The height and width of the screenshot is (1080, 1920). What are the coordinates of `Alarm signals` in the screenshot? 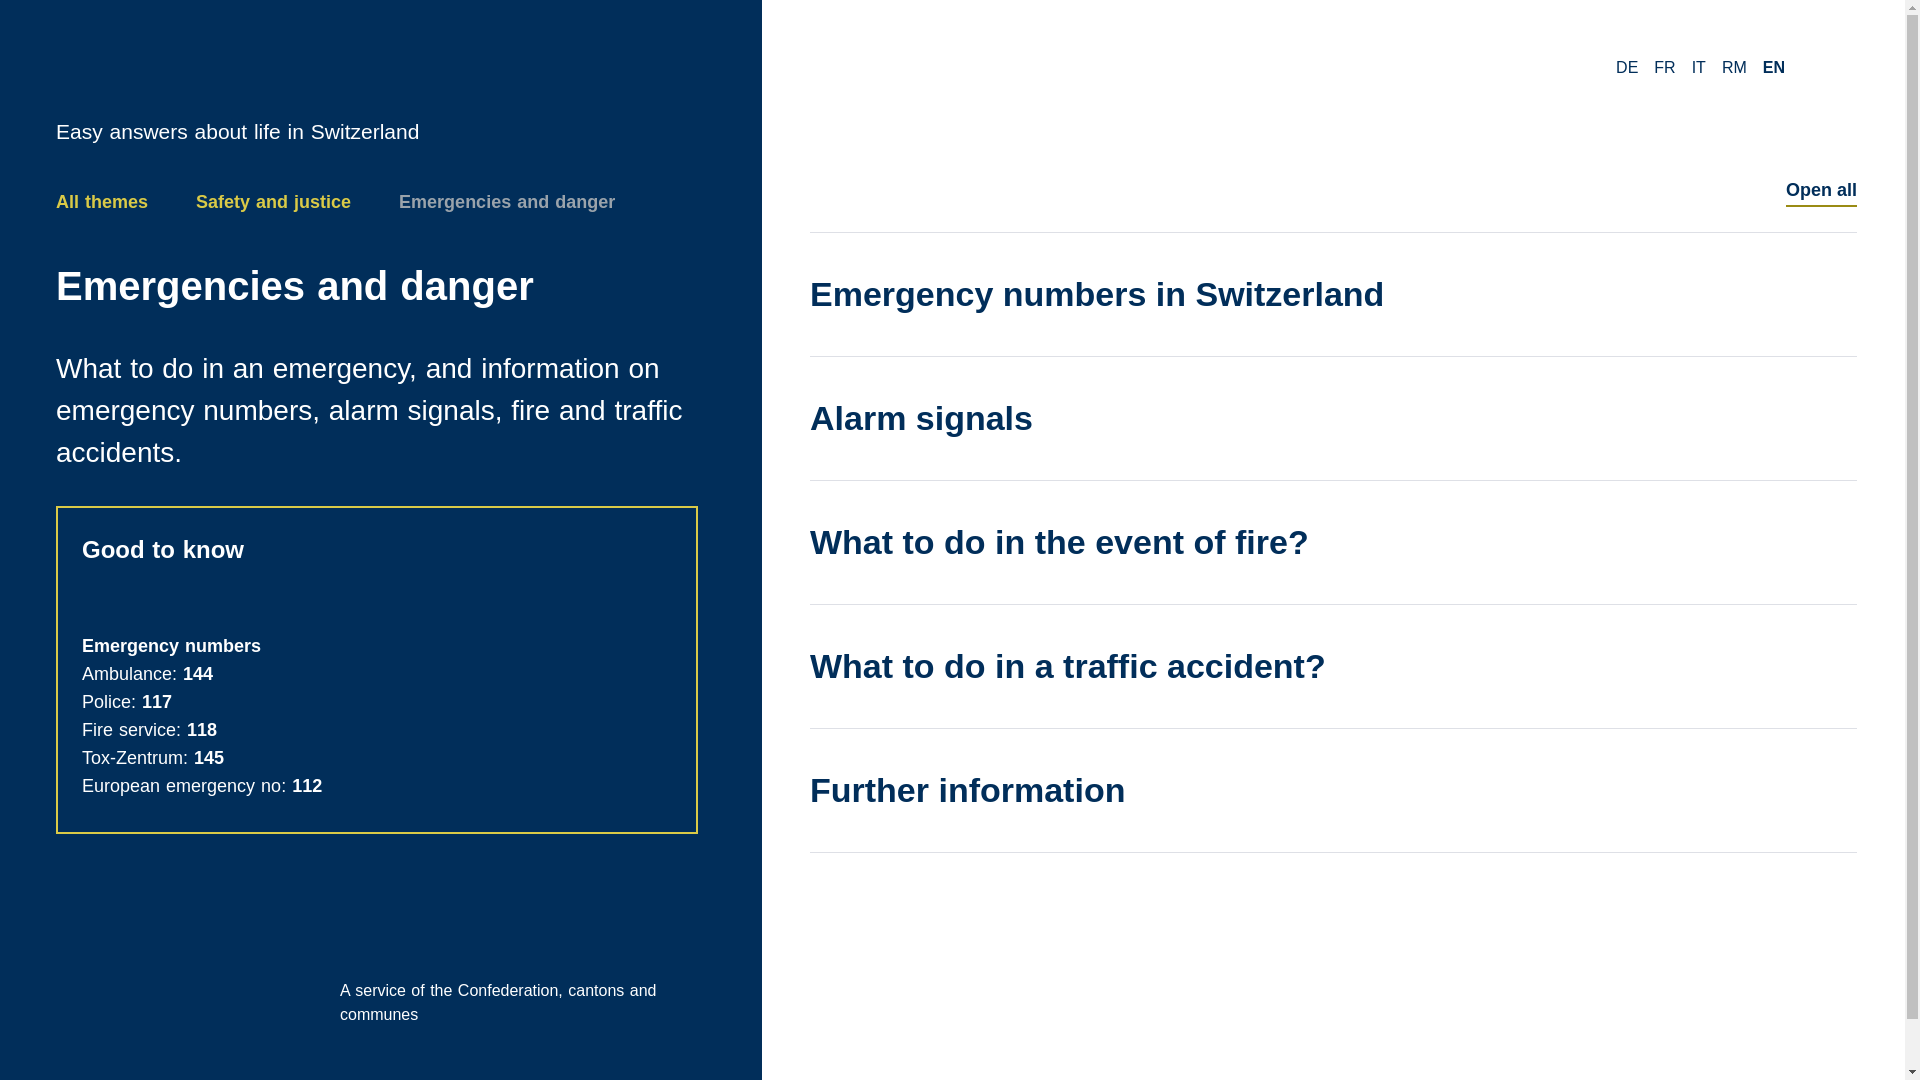 It's located at (1333, 418).